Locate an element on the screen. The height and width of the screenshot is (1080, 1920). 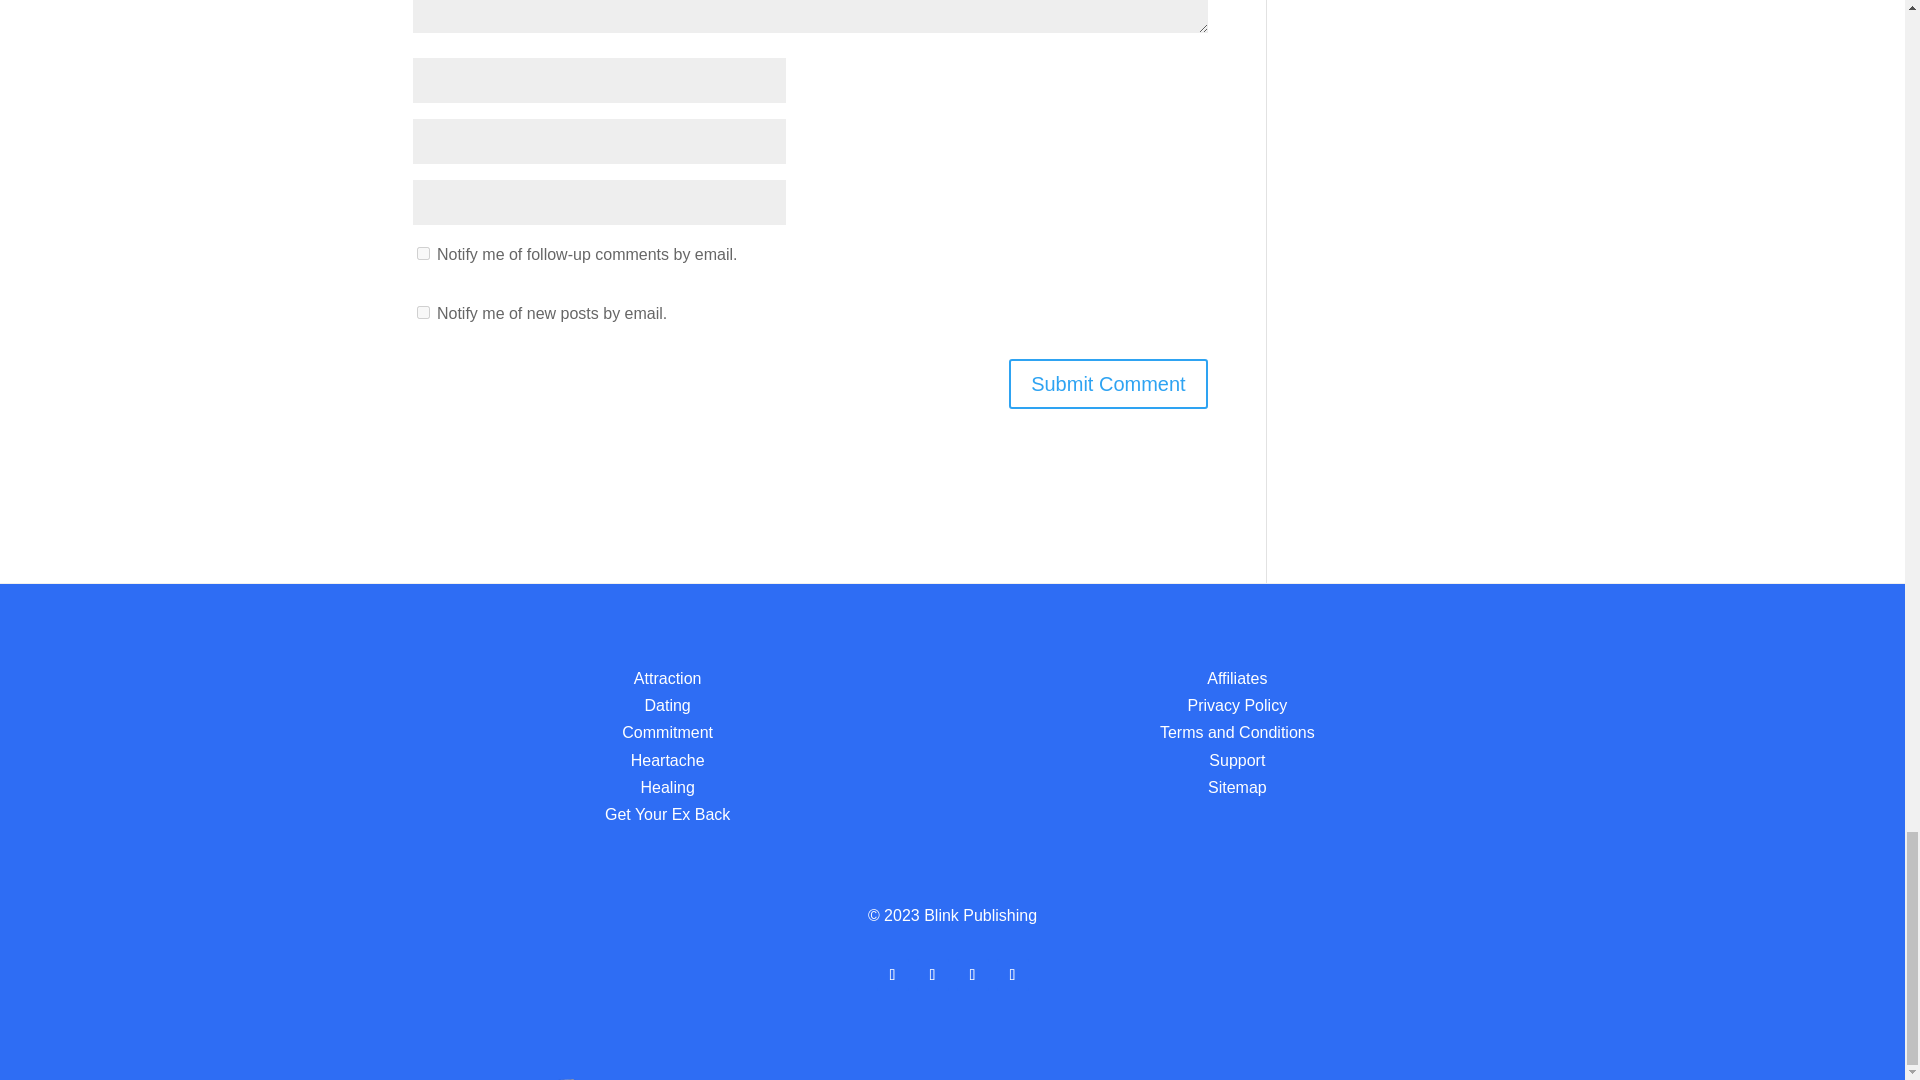
Follow on X is located at coordinates (932, 975).